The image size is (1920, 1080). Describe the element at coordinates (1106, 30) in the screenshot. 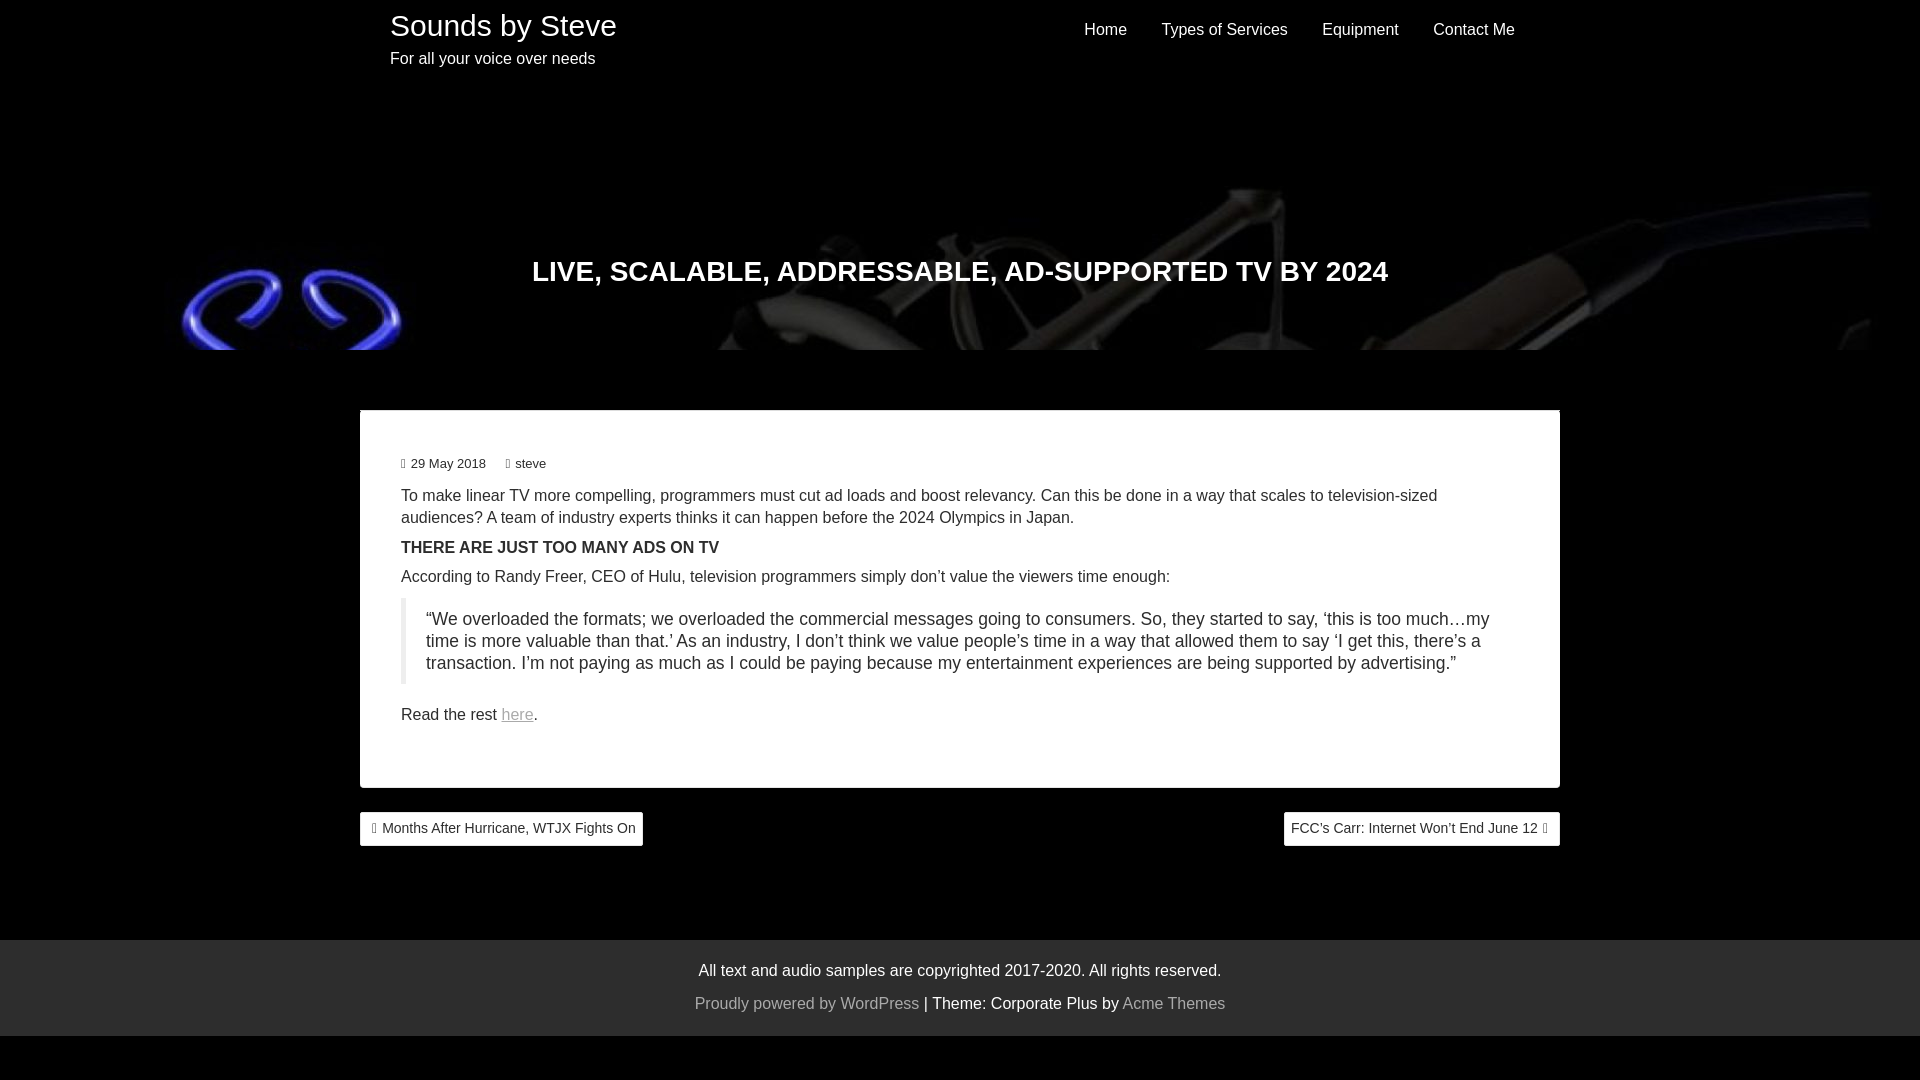

I see `Home` at that location.